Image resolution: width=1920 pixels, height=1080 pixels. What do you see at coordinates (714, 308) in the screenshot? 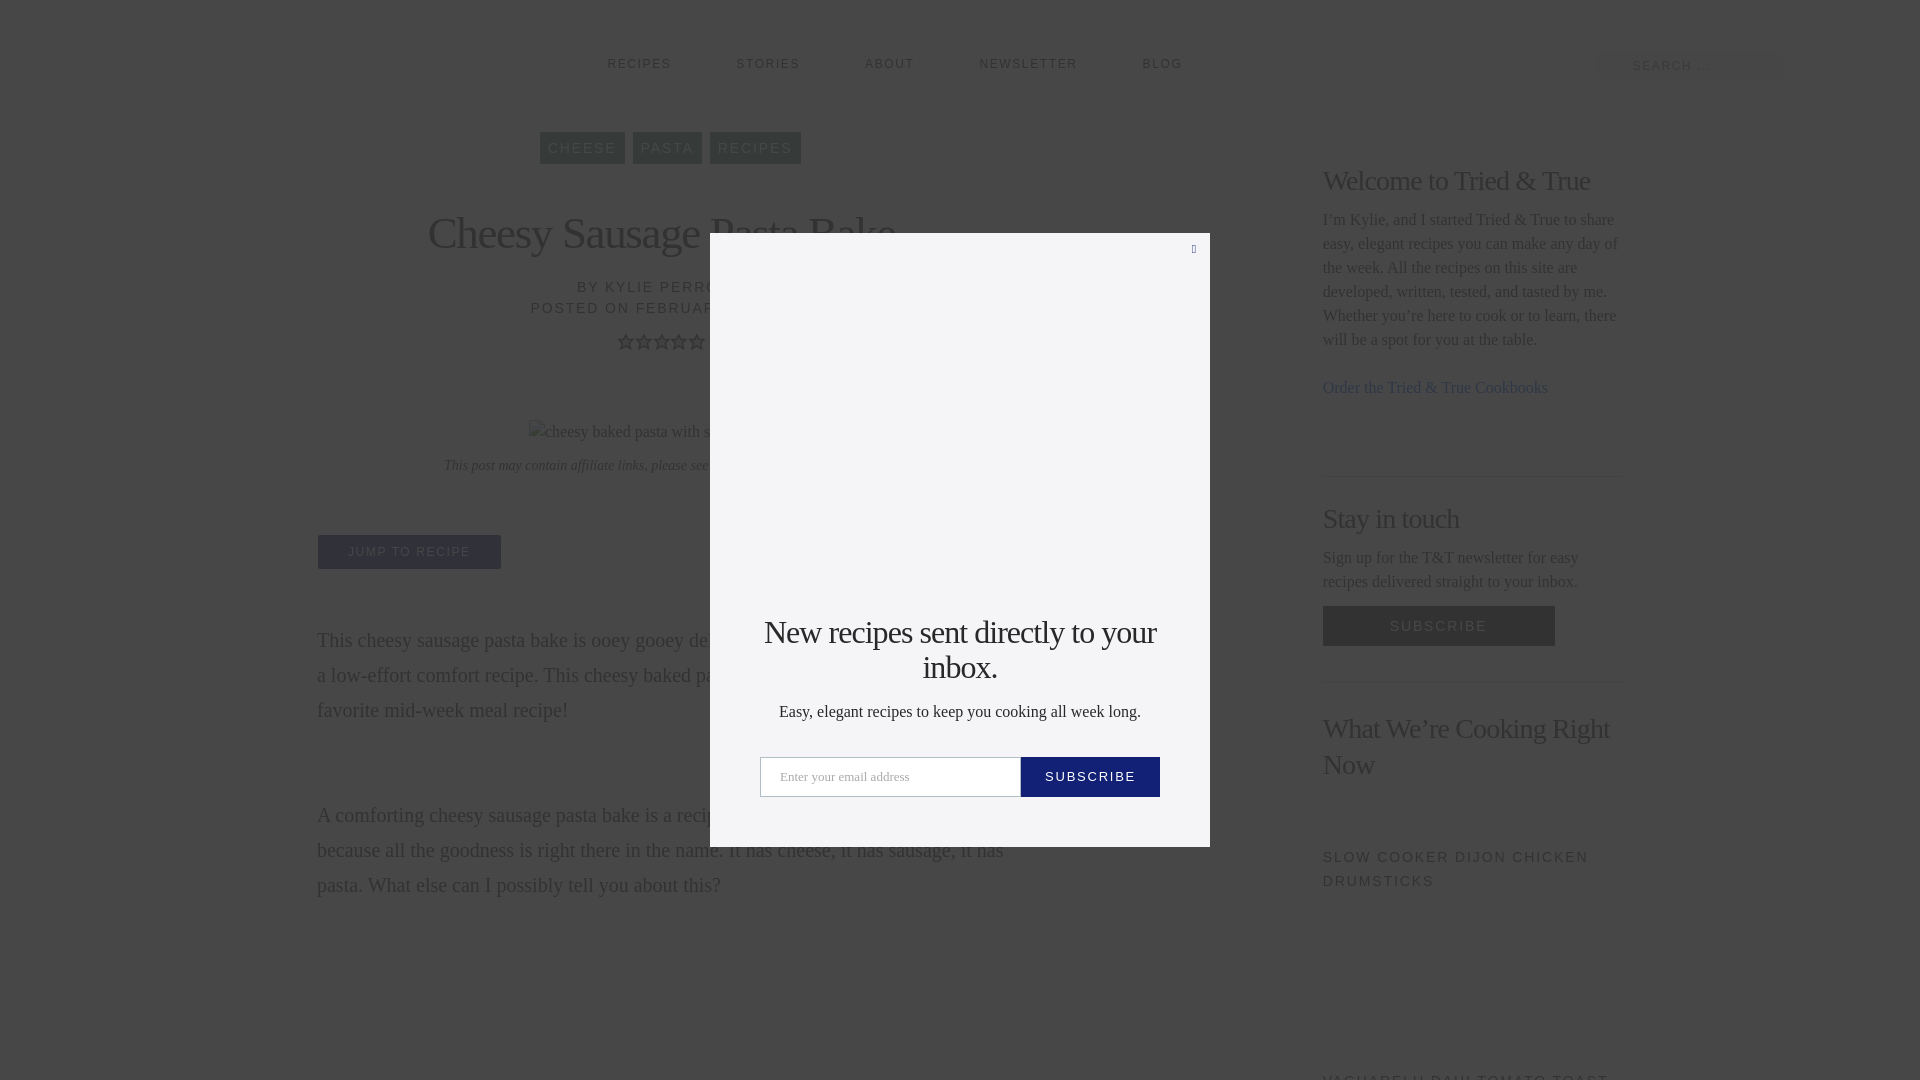
I see `FEBRUARY 9, 2023` at bounding box center [714, 308].